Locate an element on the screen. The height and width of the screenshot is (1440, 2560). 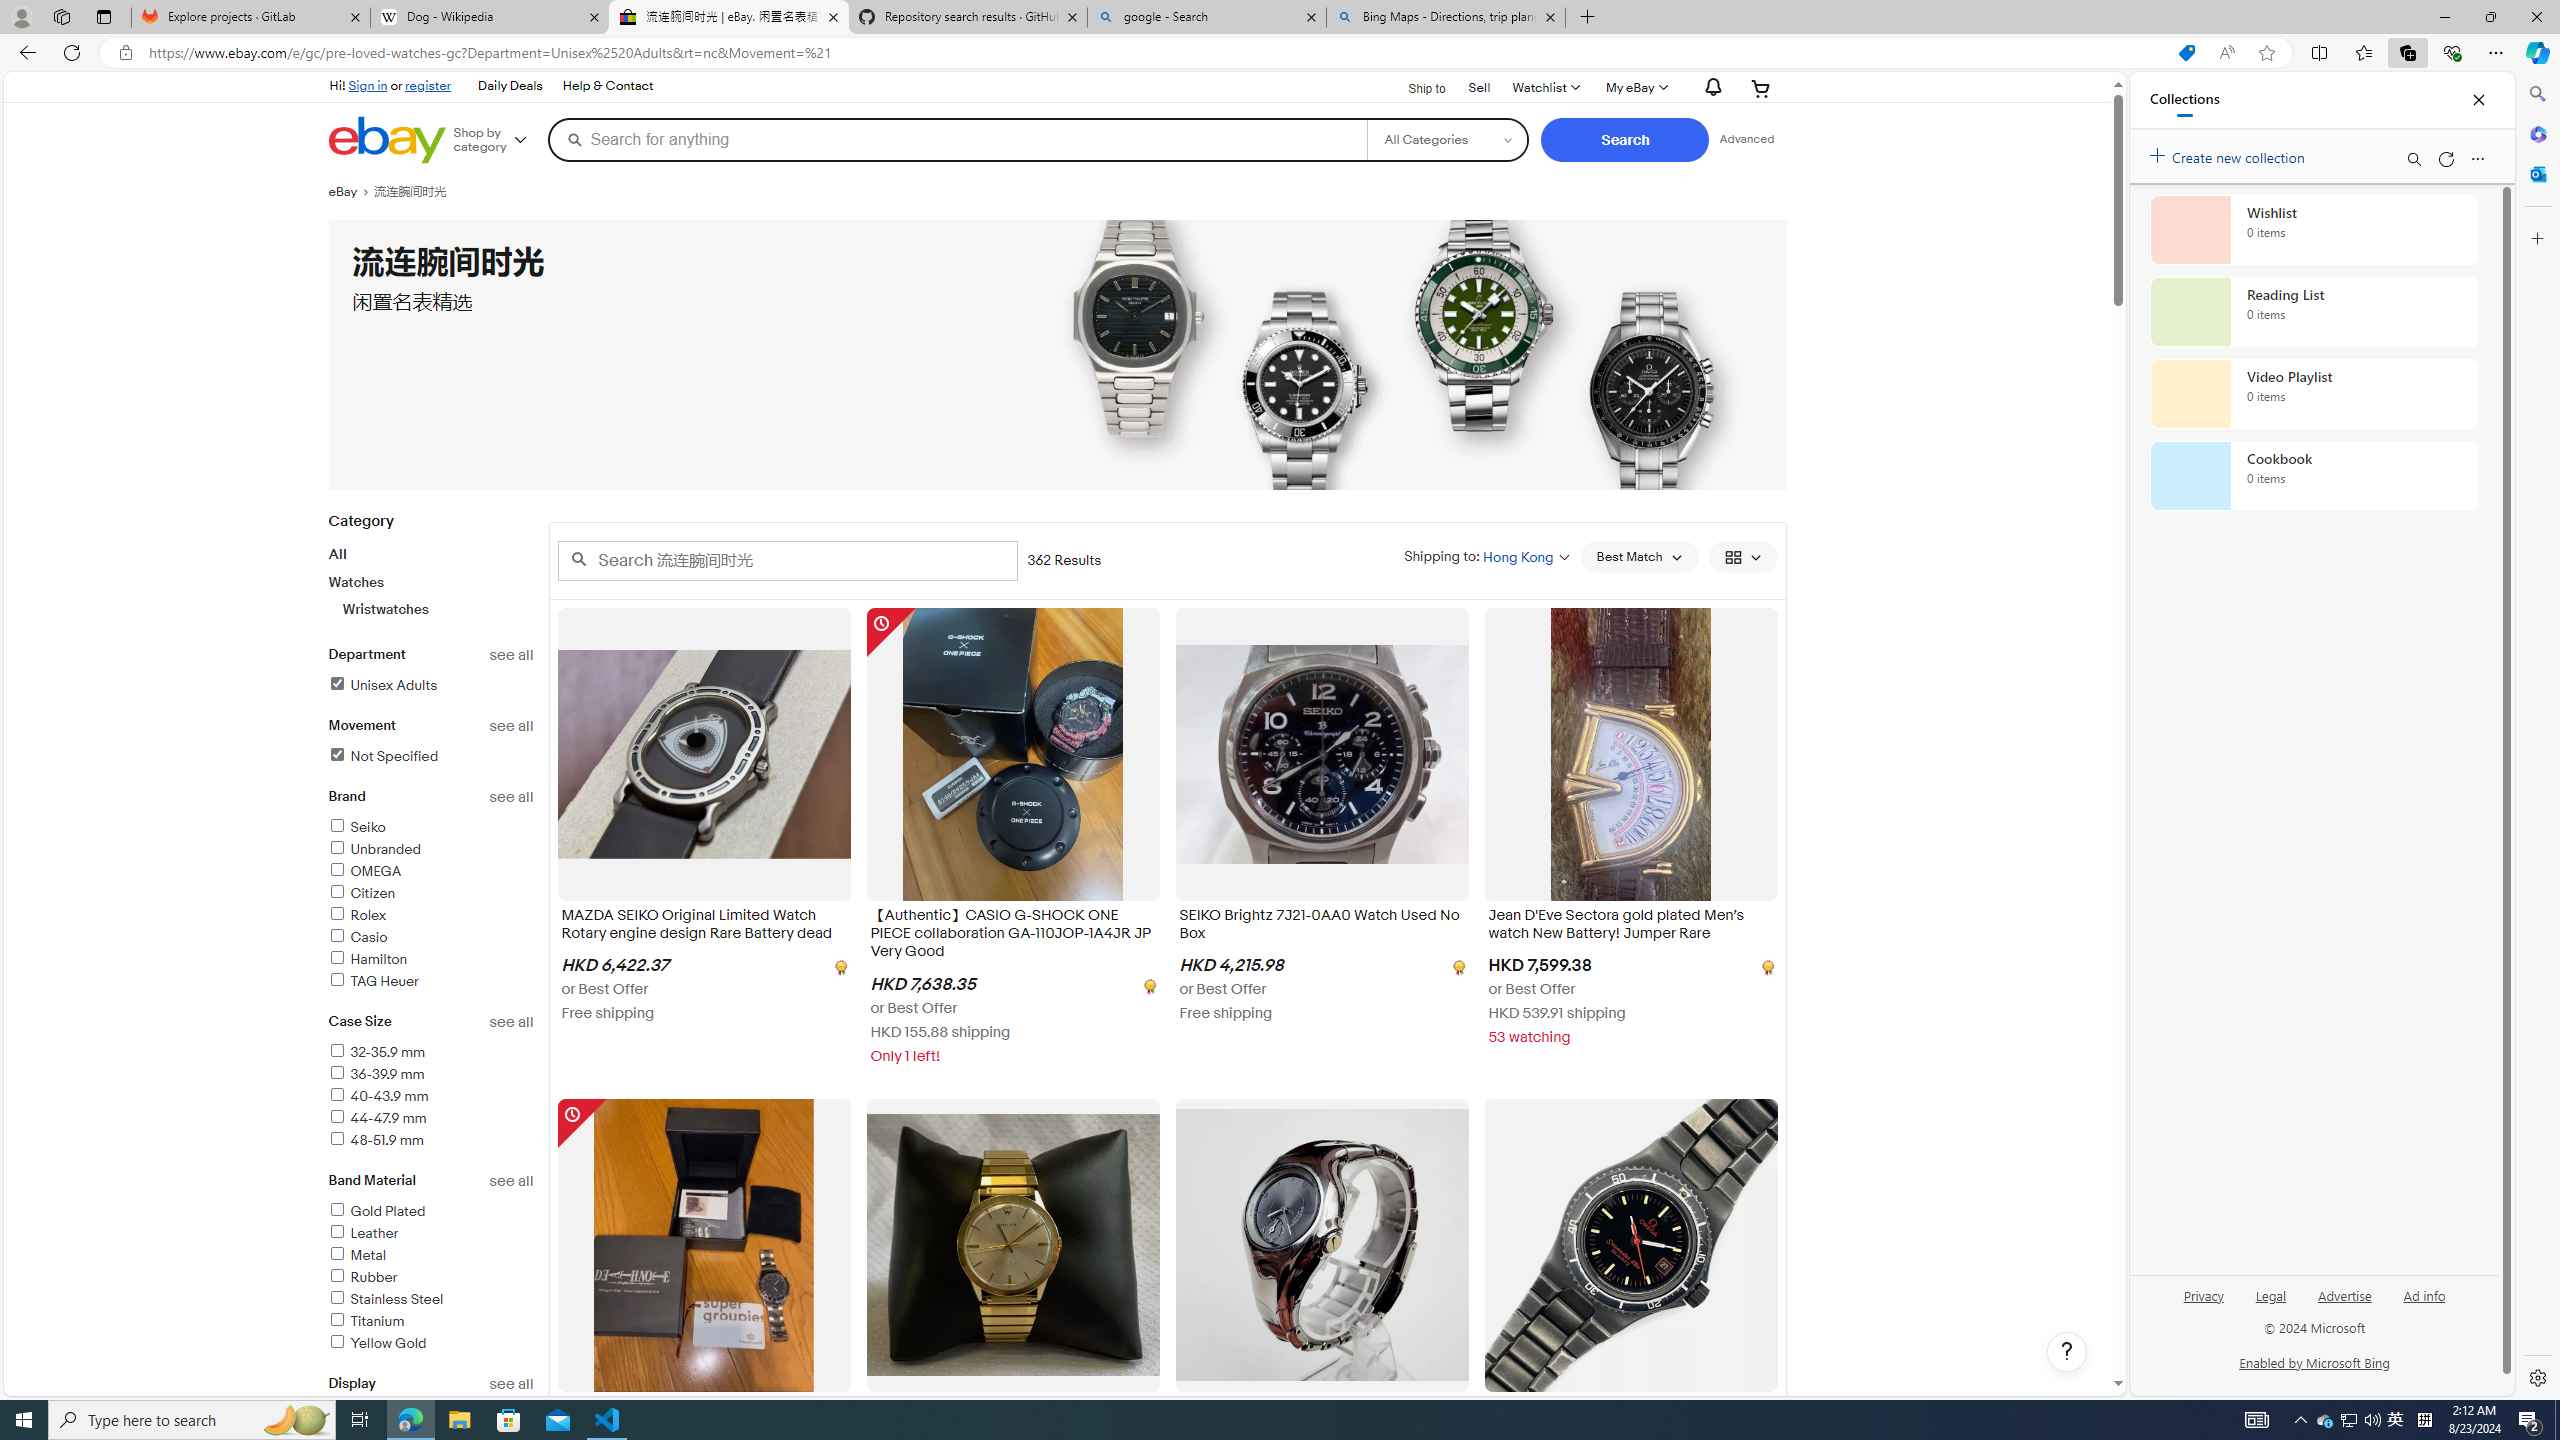
Microsoft 365 is located at coordinates (2536, 134).